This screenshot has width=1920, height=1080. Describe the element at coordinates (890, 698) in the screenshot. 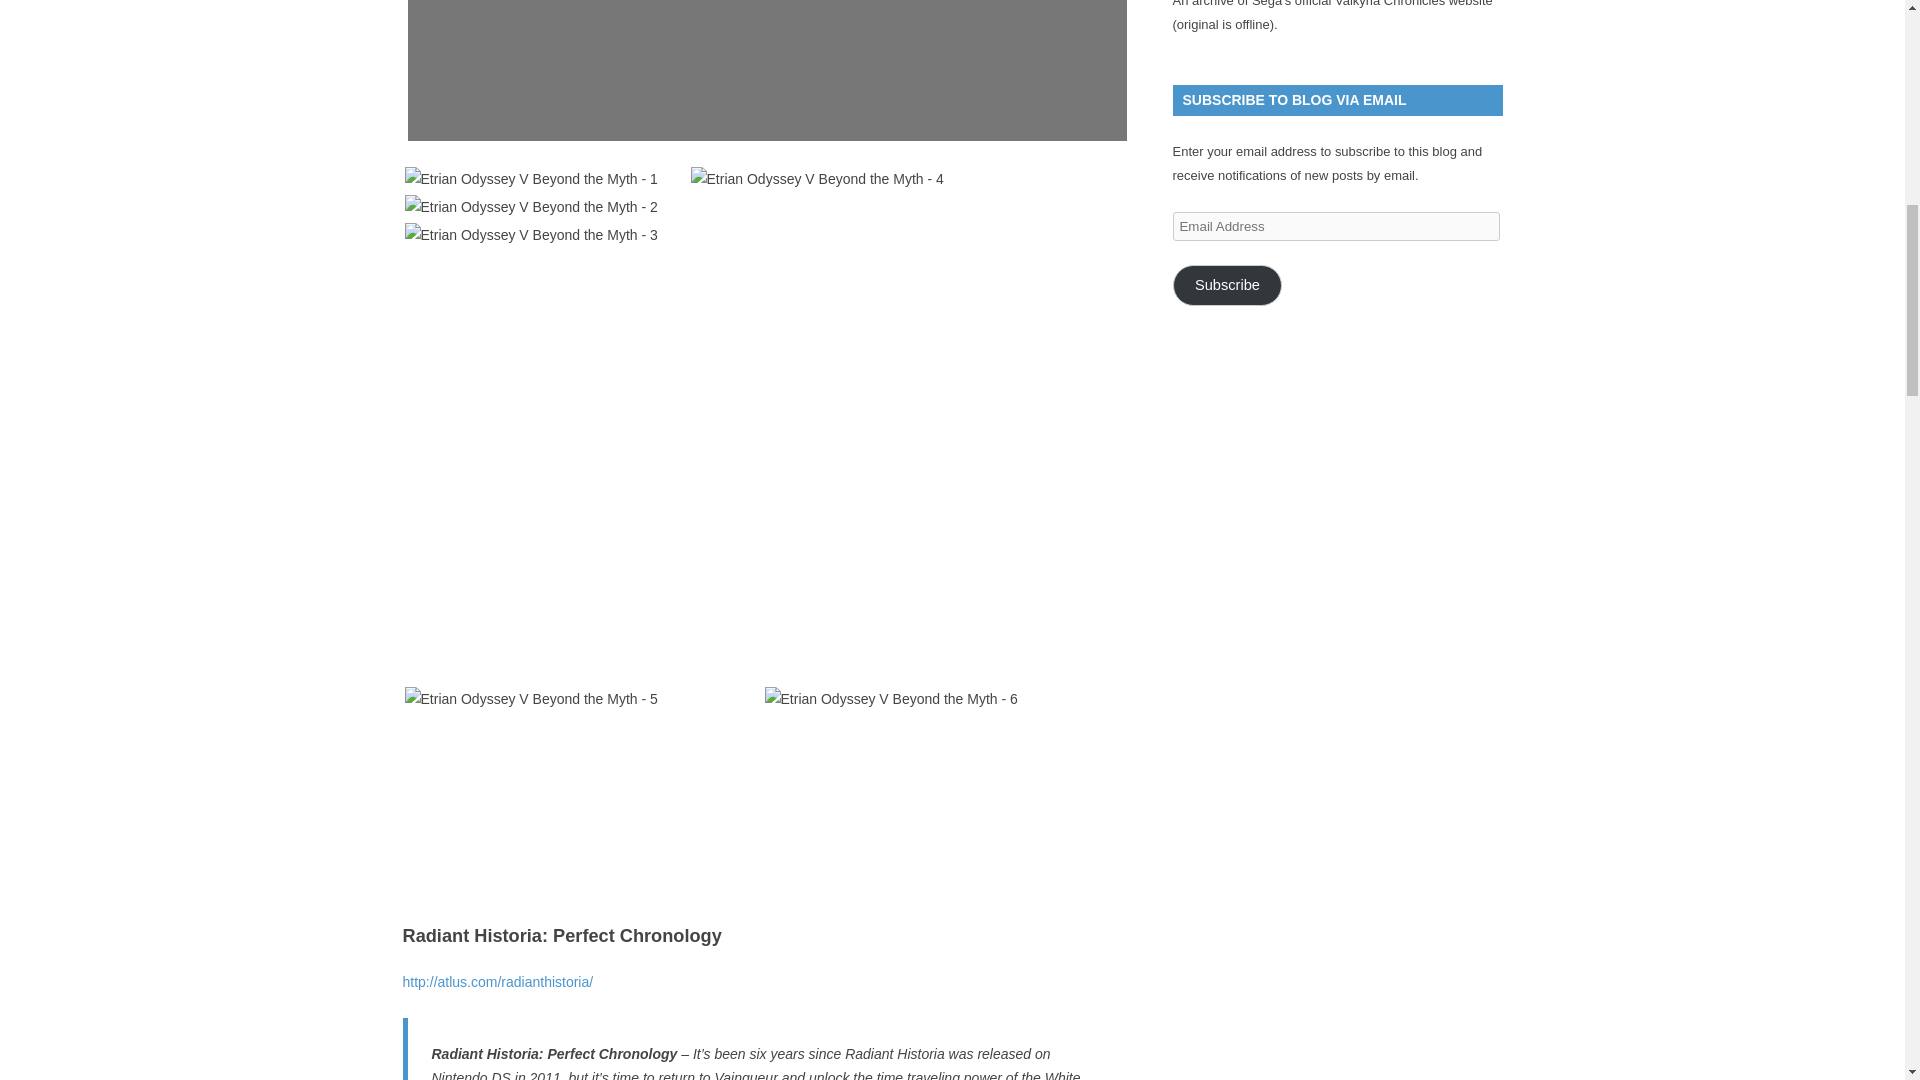

I see `Etrian Odyssey V Beyond the Myth - 6` at that location.